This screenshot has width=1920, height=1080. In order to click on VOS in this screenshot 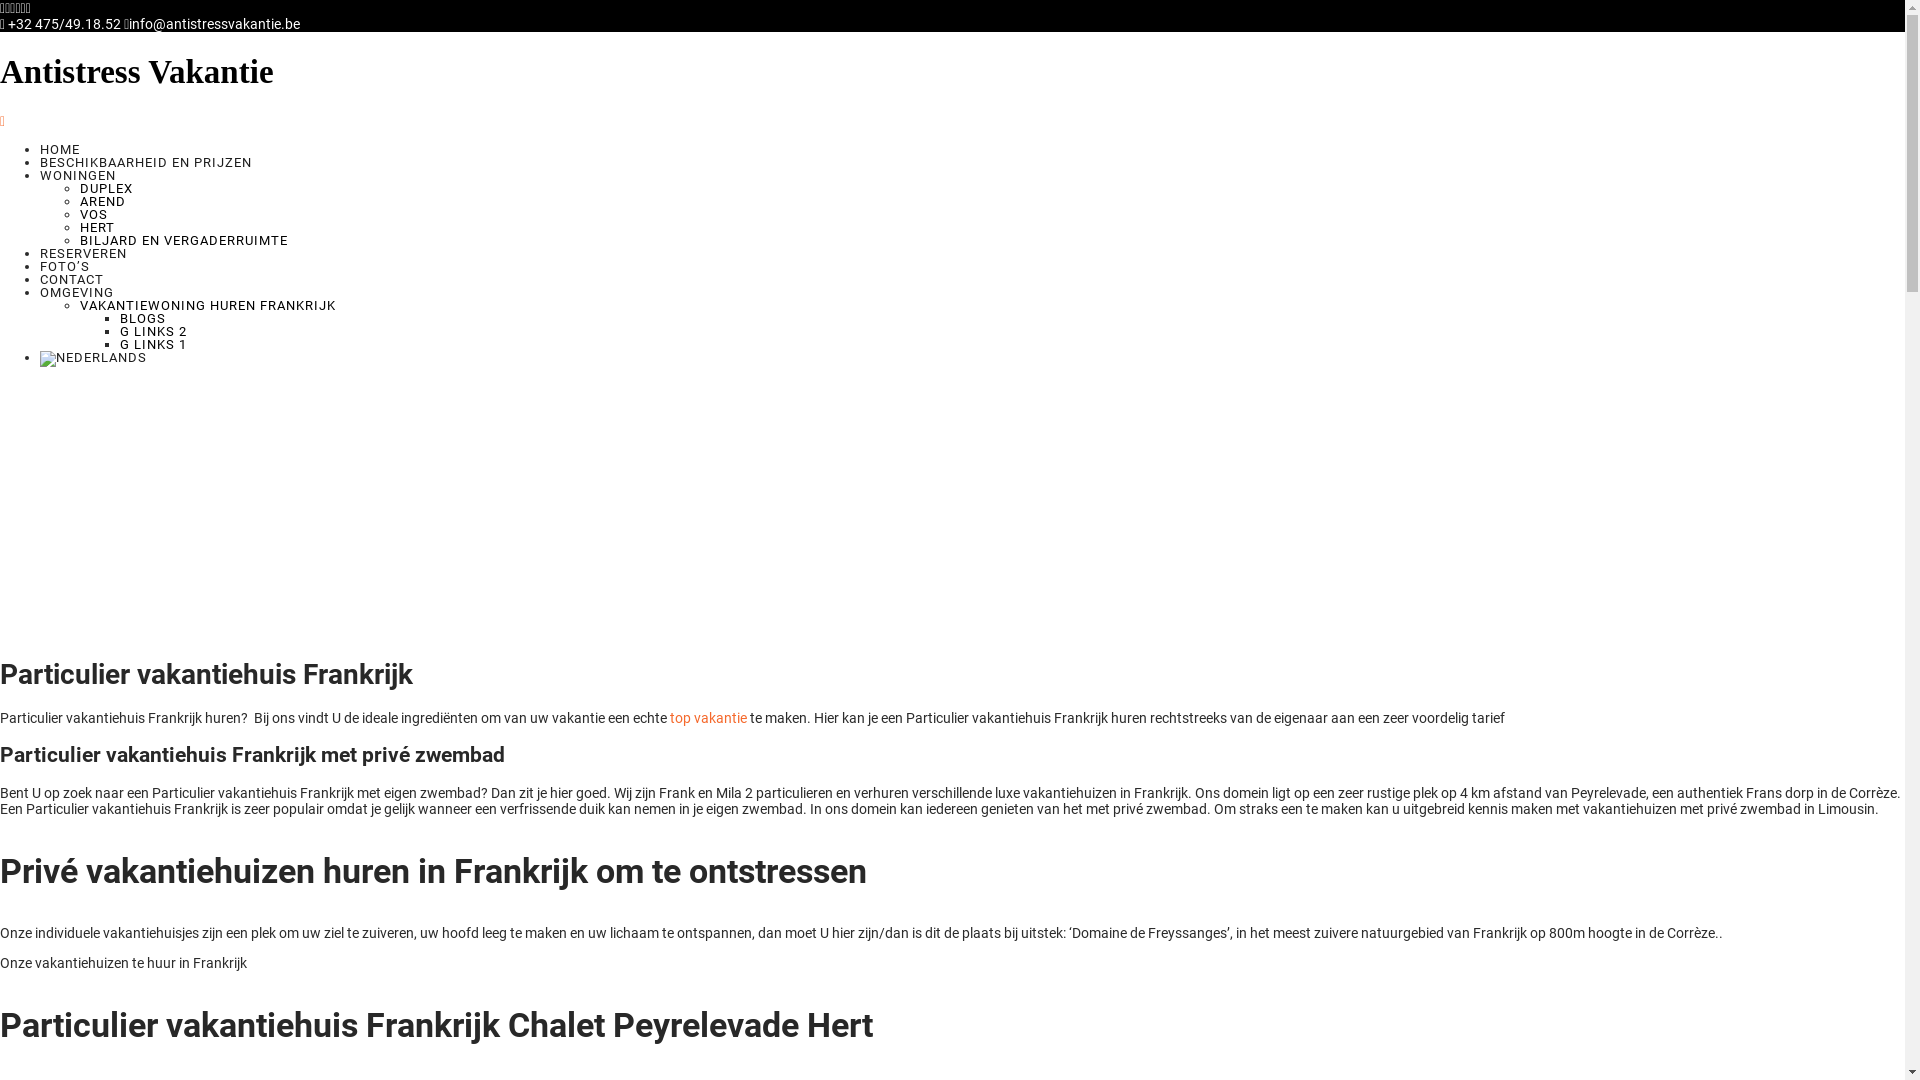, I will do `click(94, 214)`.